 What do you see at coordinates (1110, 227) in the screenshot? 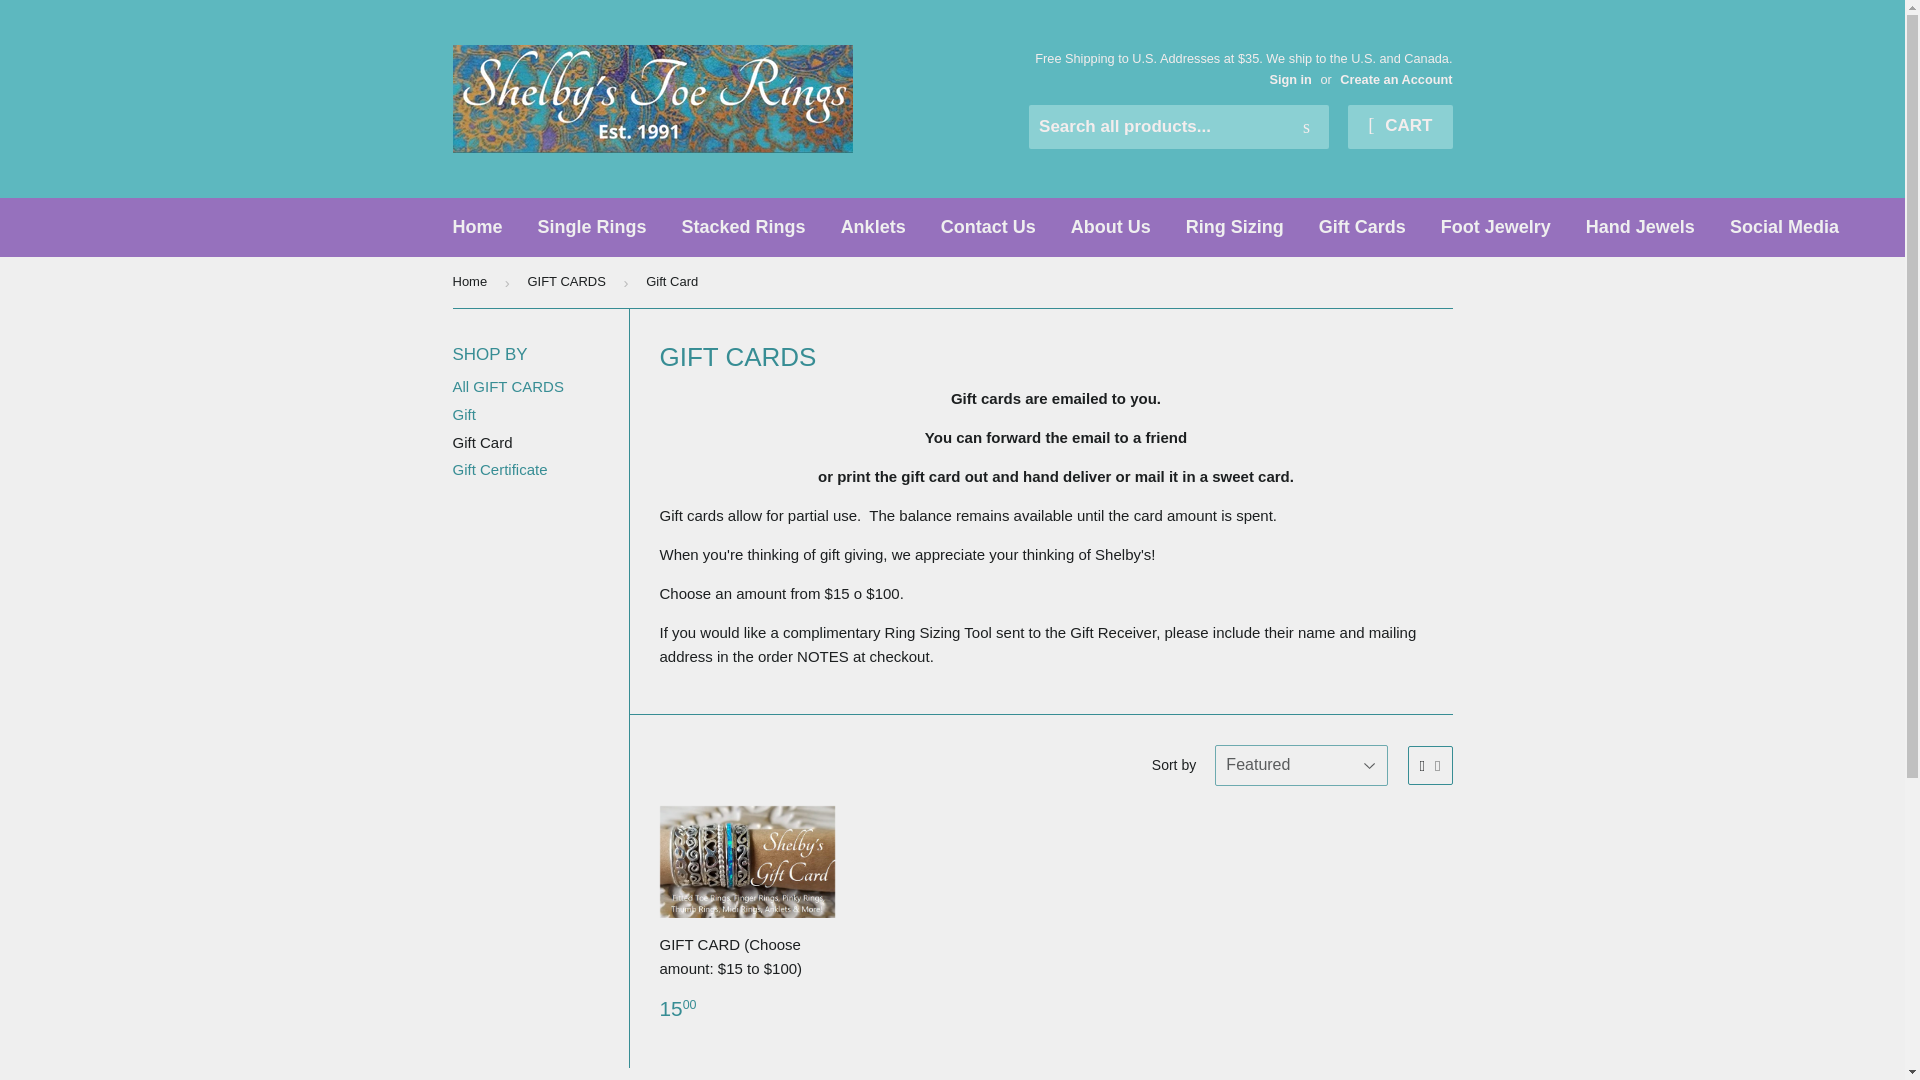
I see `About Us` at bounding box center [1110, 227].